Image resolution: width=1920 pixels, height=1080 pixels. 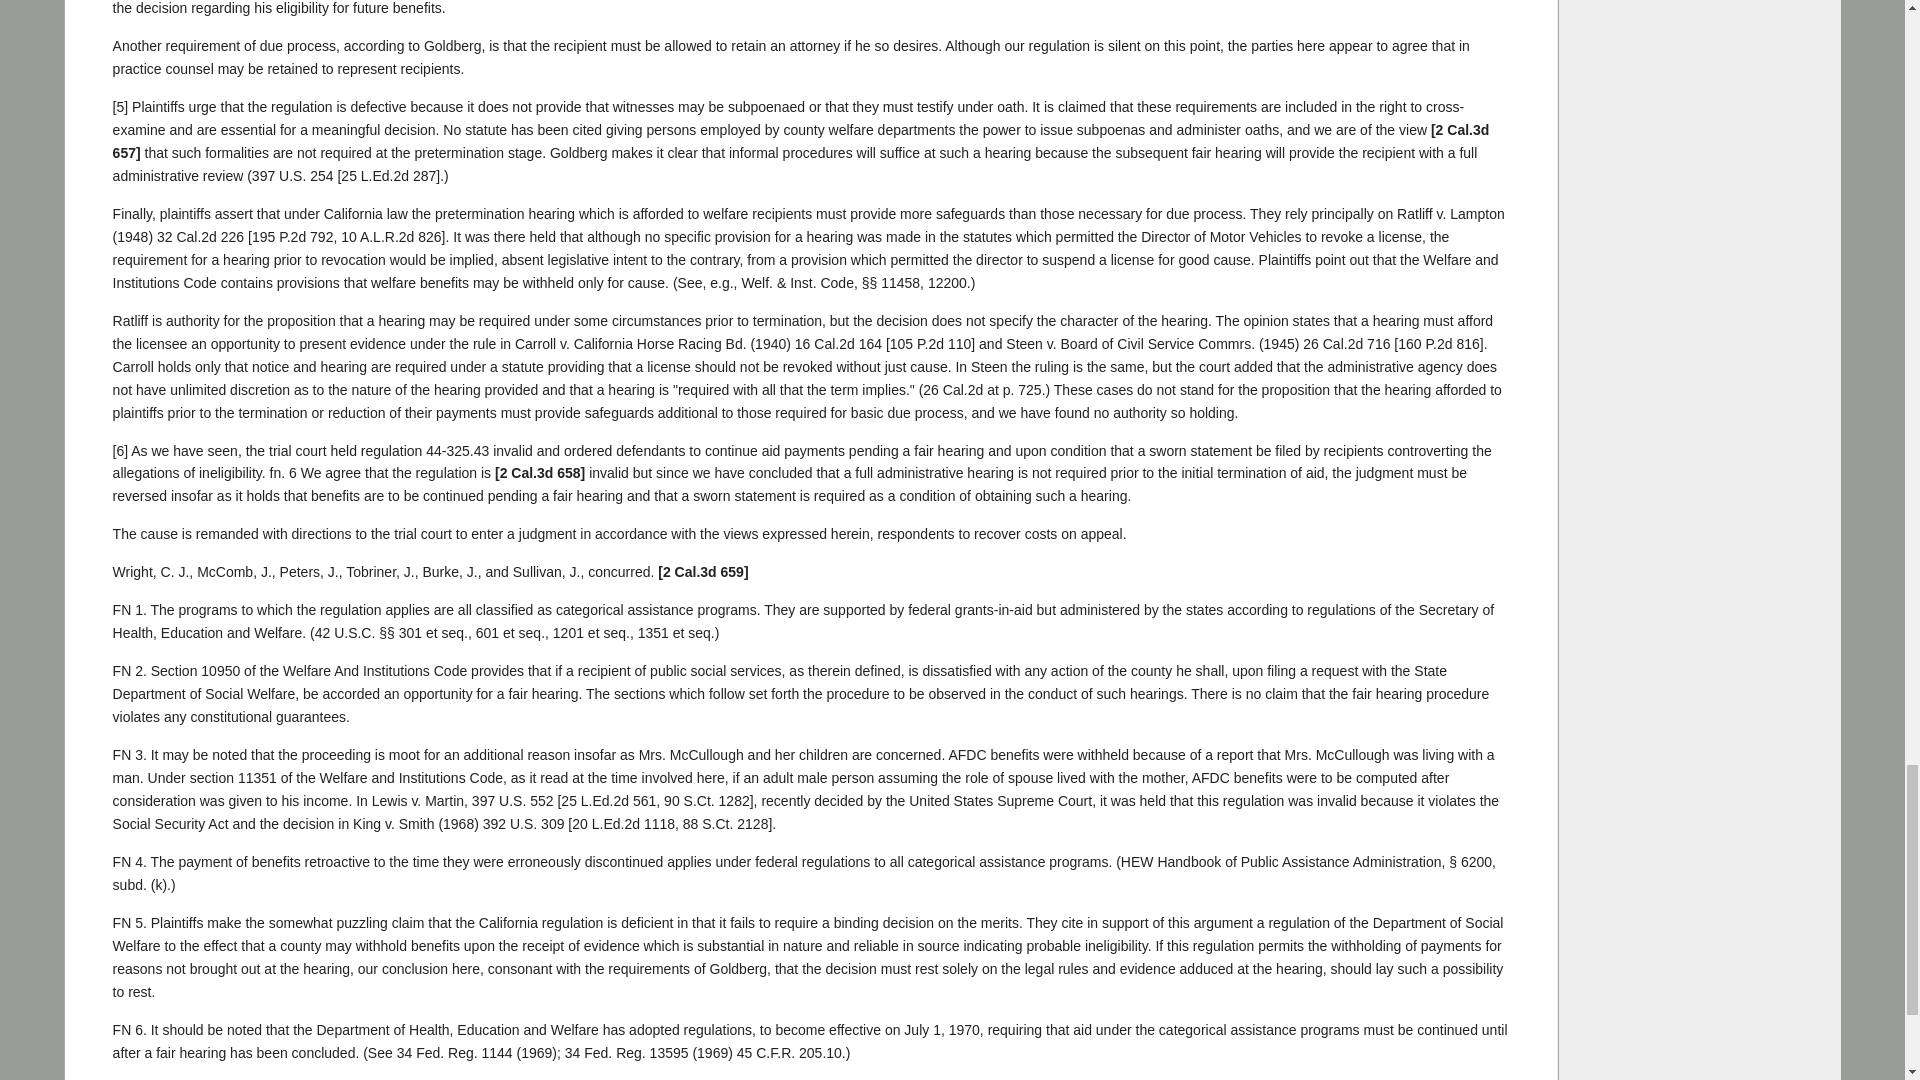 I want to click on 16 Cal.2d 164, so click(x=838, y=344).